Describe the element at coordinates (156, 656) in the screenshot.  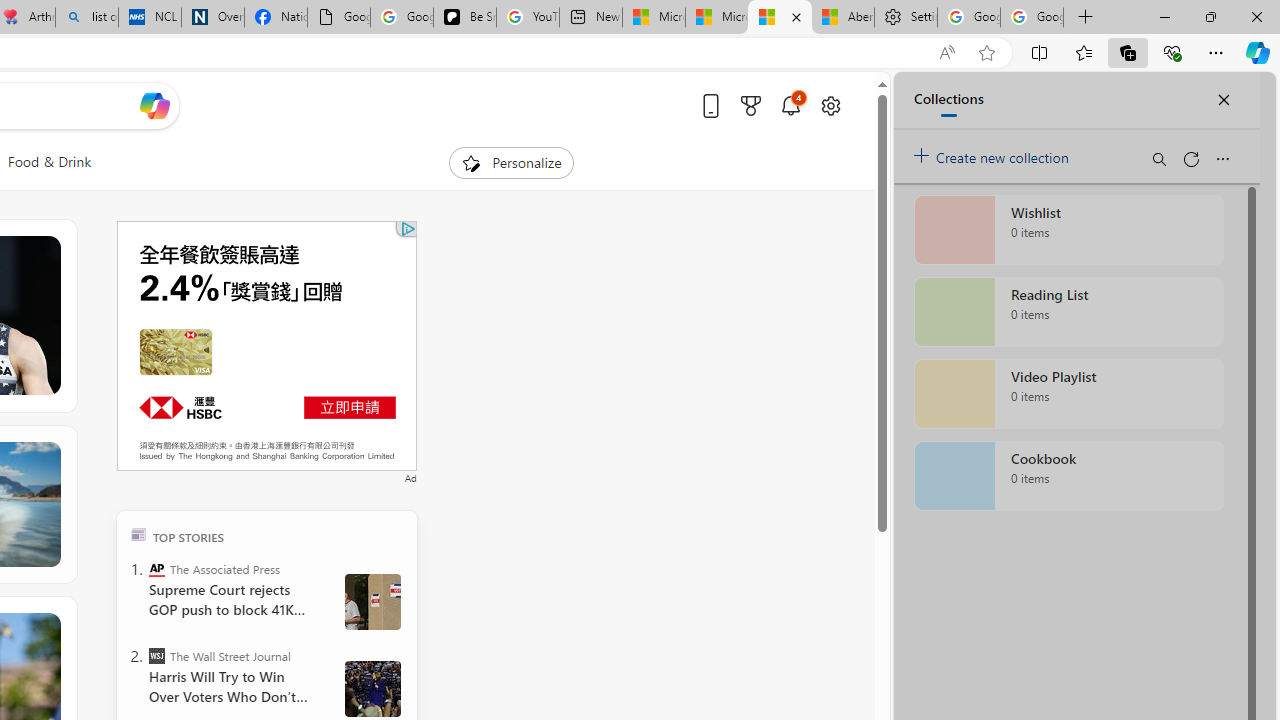
I see `The Wall Street Journal` at that location.